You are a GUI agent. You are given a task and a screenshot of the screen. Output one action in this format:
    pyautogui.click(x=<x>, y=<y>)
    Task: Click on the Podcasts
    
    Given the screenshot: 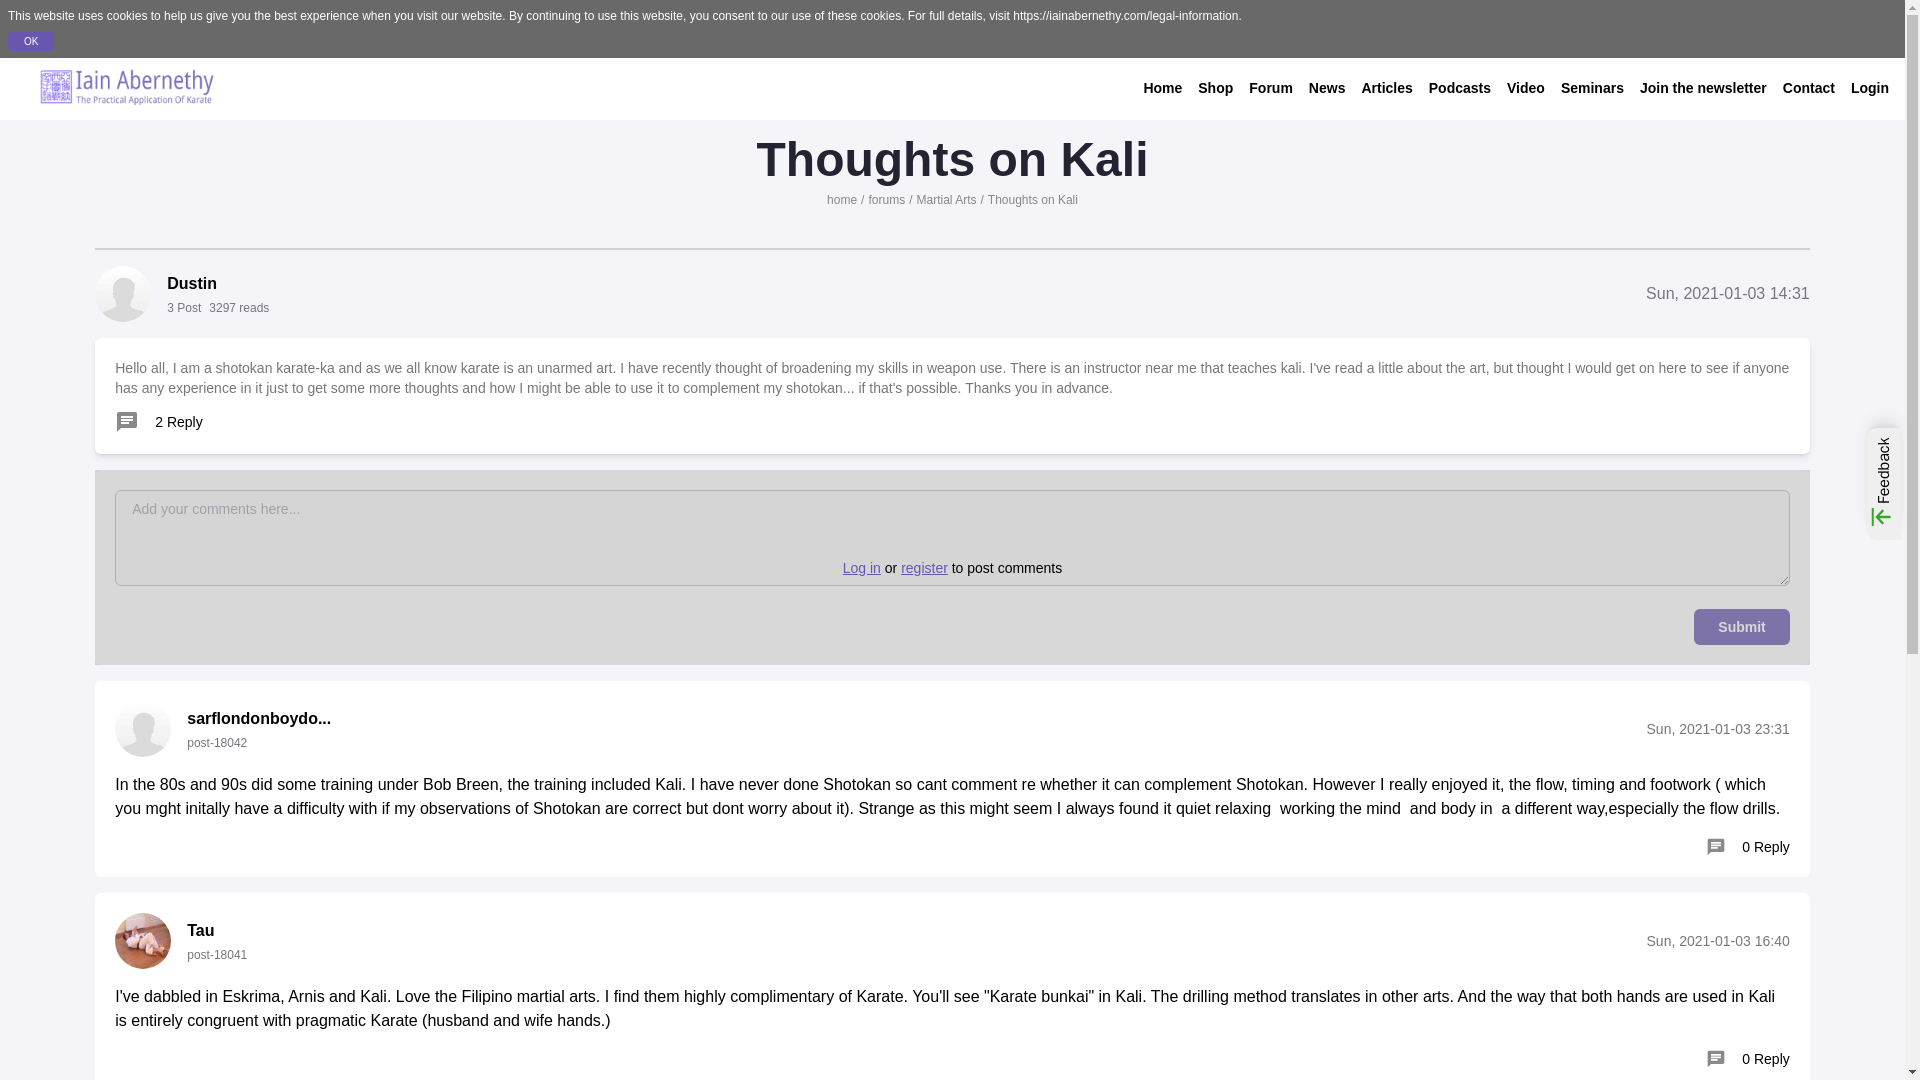 What is the action you would take?
    pyautogui.click(x=1460, y=88)
    